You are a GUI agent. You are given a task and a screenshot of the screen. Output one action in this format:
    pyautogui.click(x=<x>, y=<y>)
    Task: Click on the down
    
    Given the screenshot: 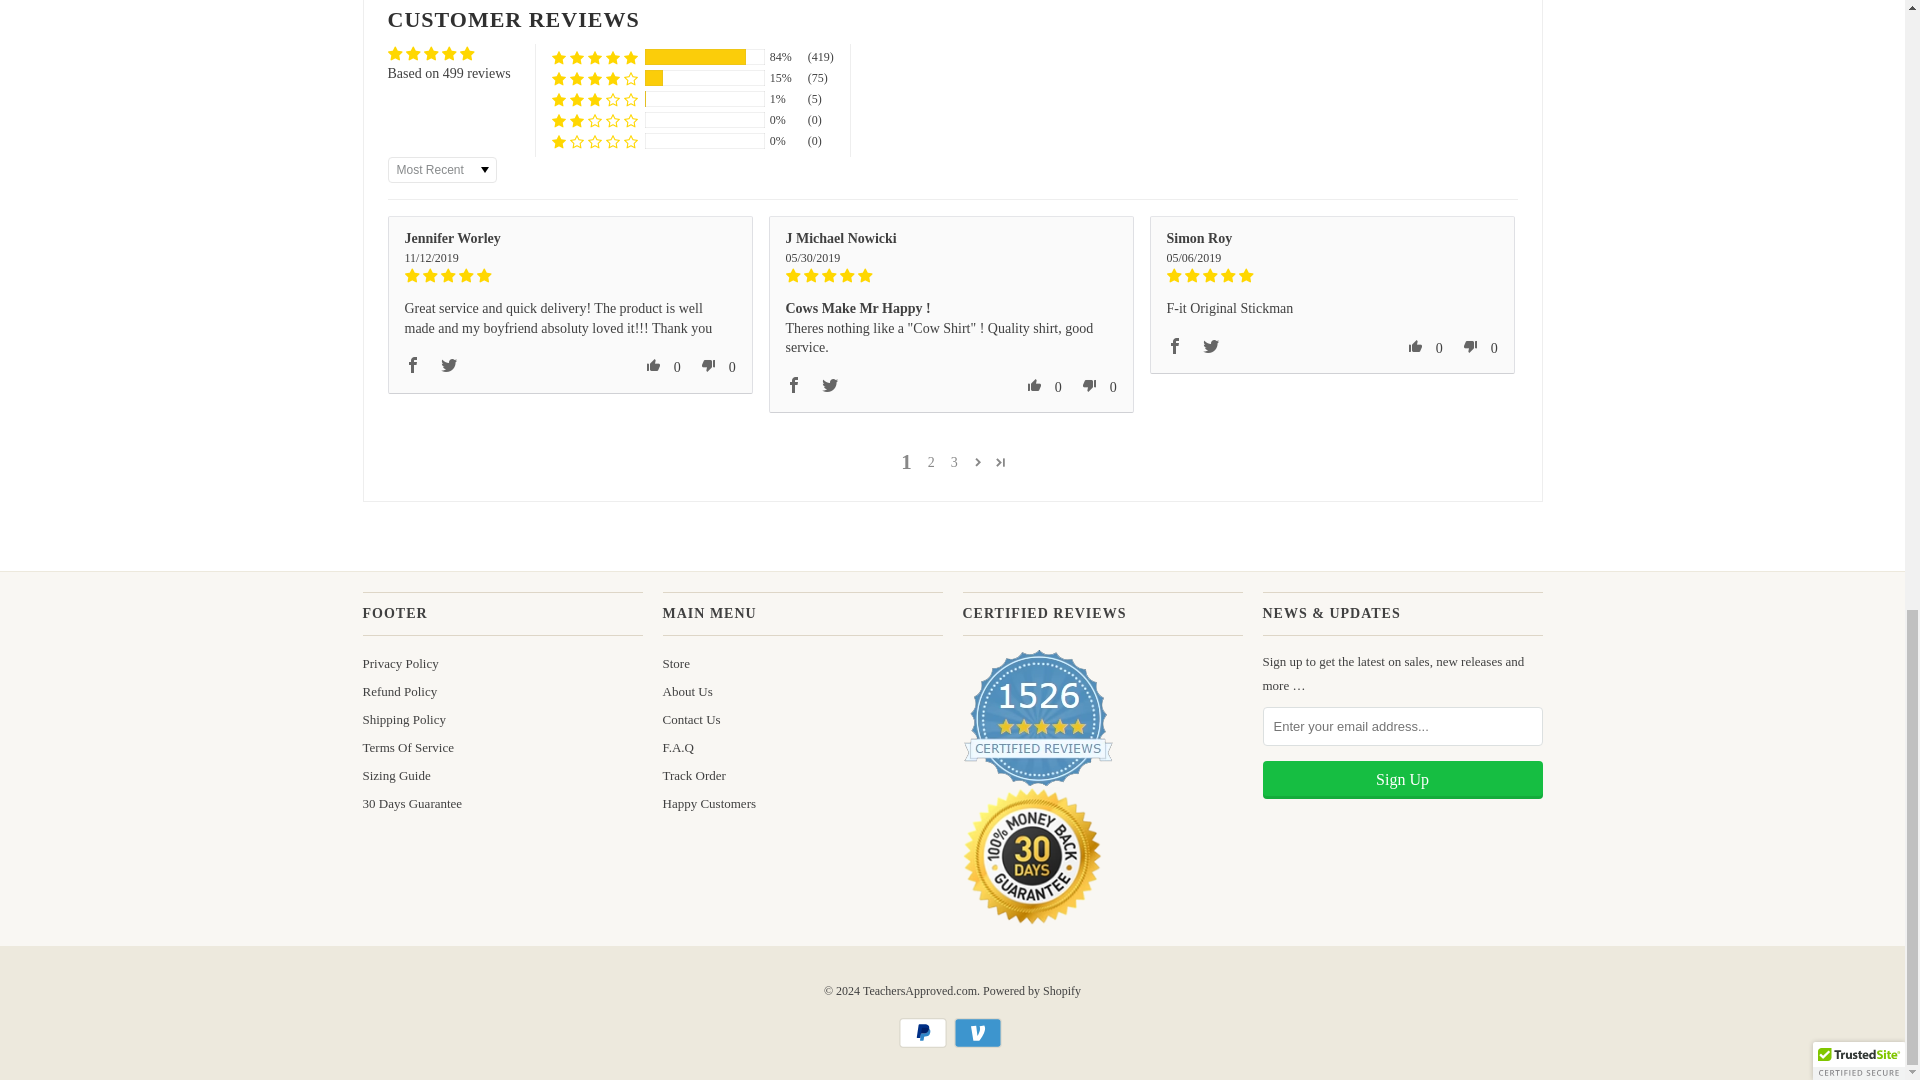 What is the action you would take?
    pyautogui.click(x=709, y=364)
    